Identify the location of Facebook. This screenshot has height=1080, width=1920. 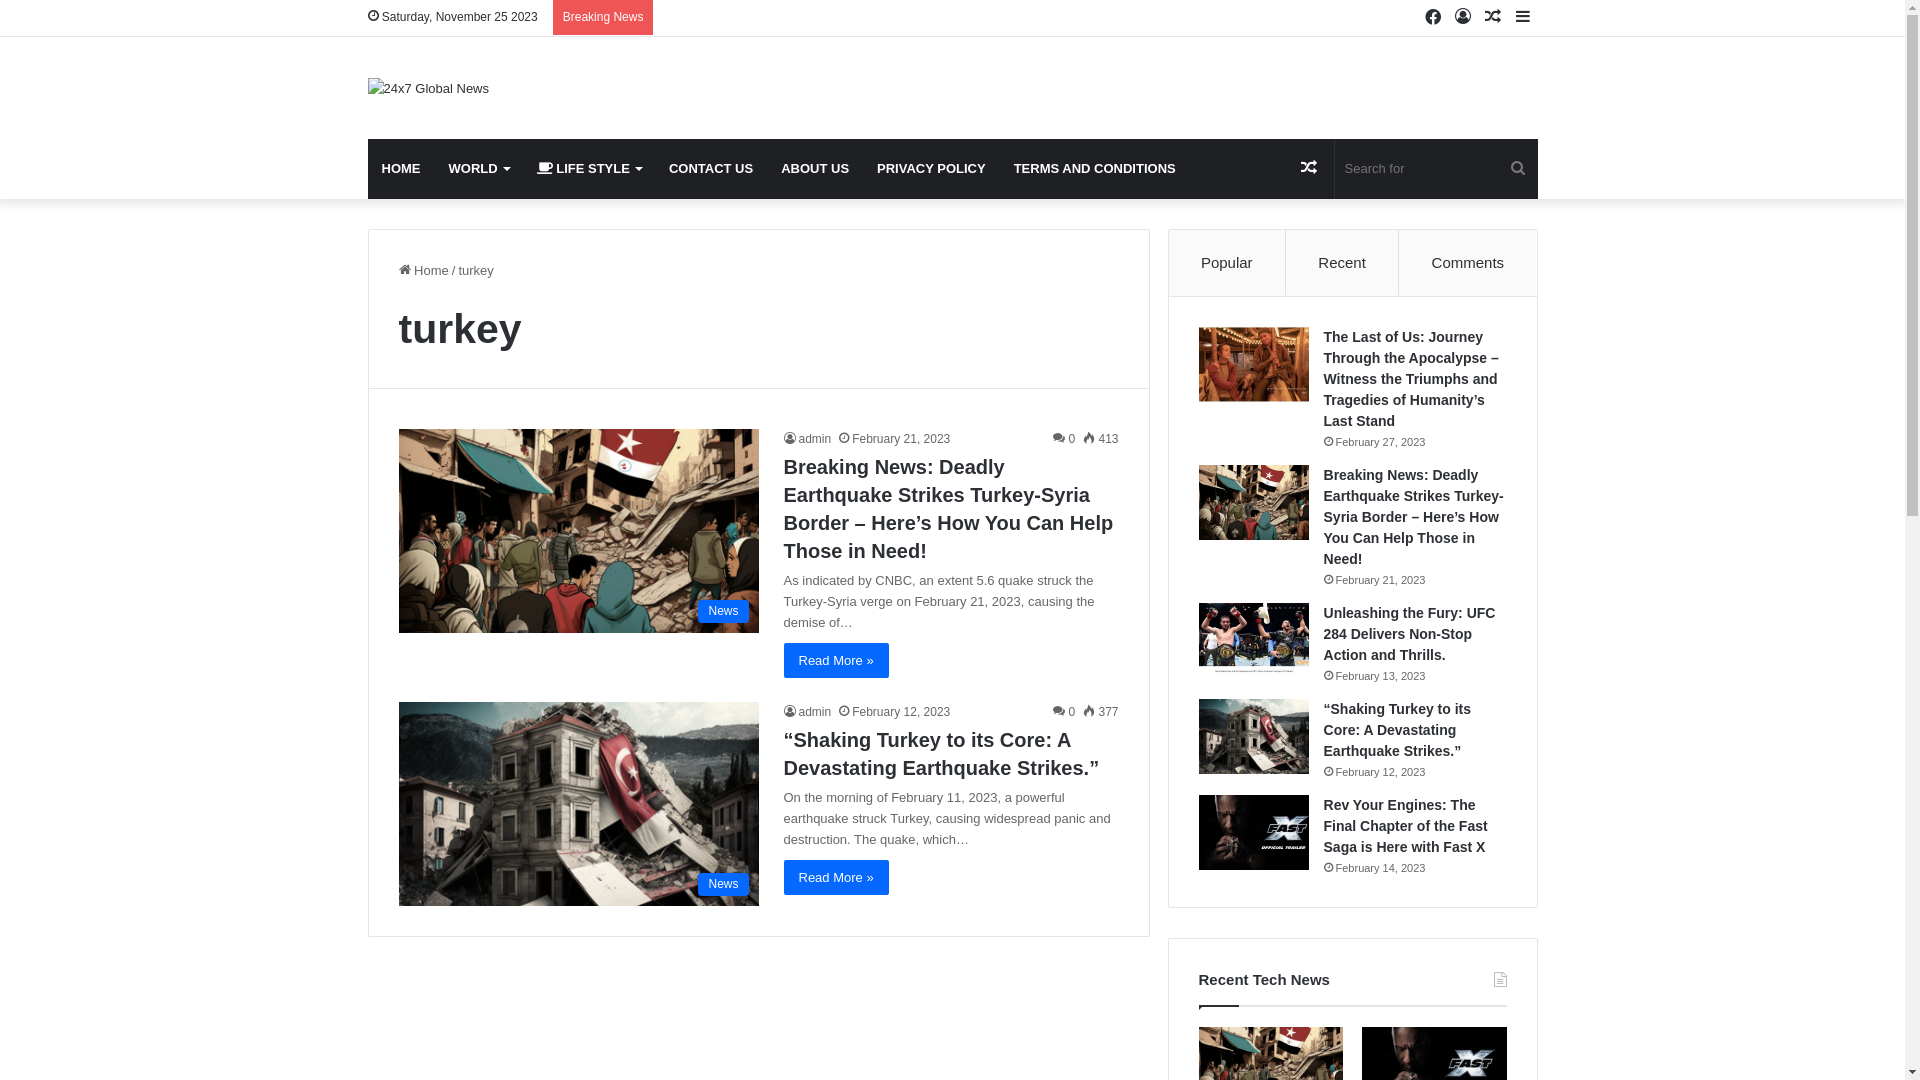
(1433, 18).